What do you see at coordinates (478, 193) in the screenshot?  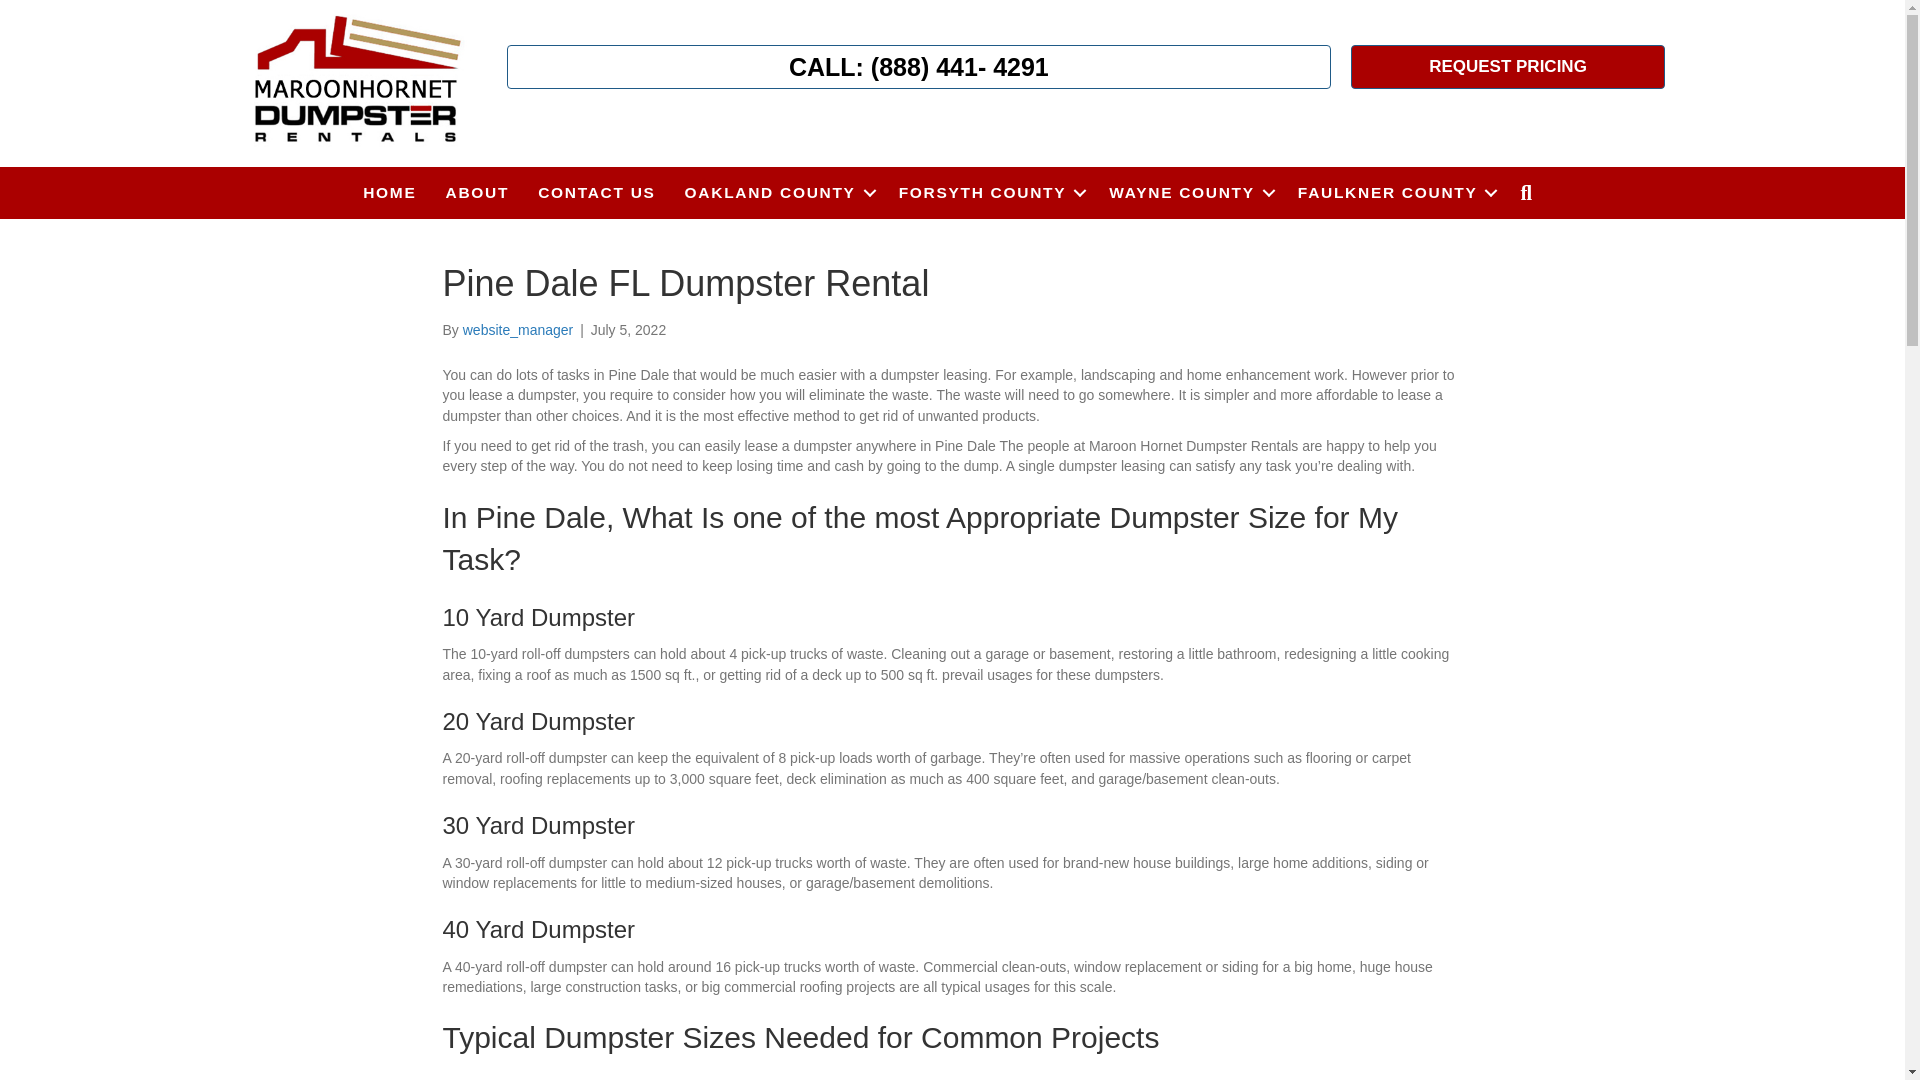 I see `ABOUT` at bounding box center [478, 193].